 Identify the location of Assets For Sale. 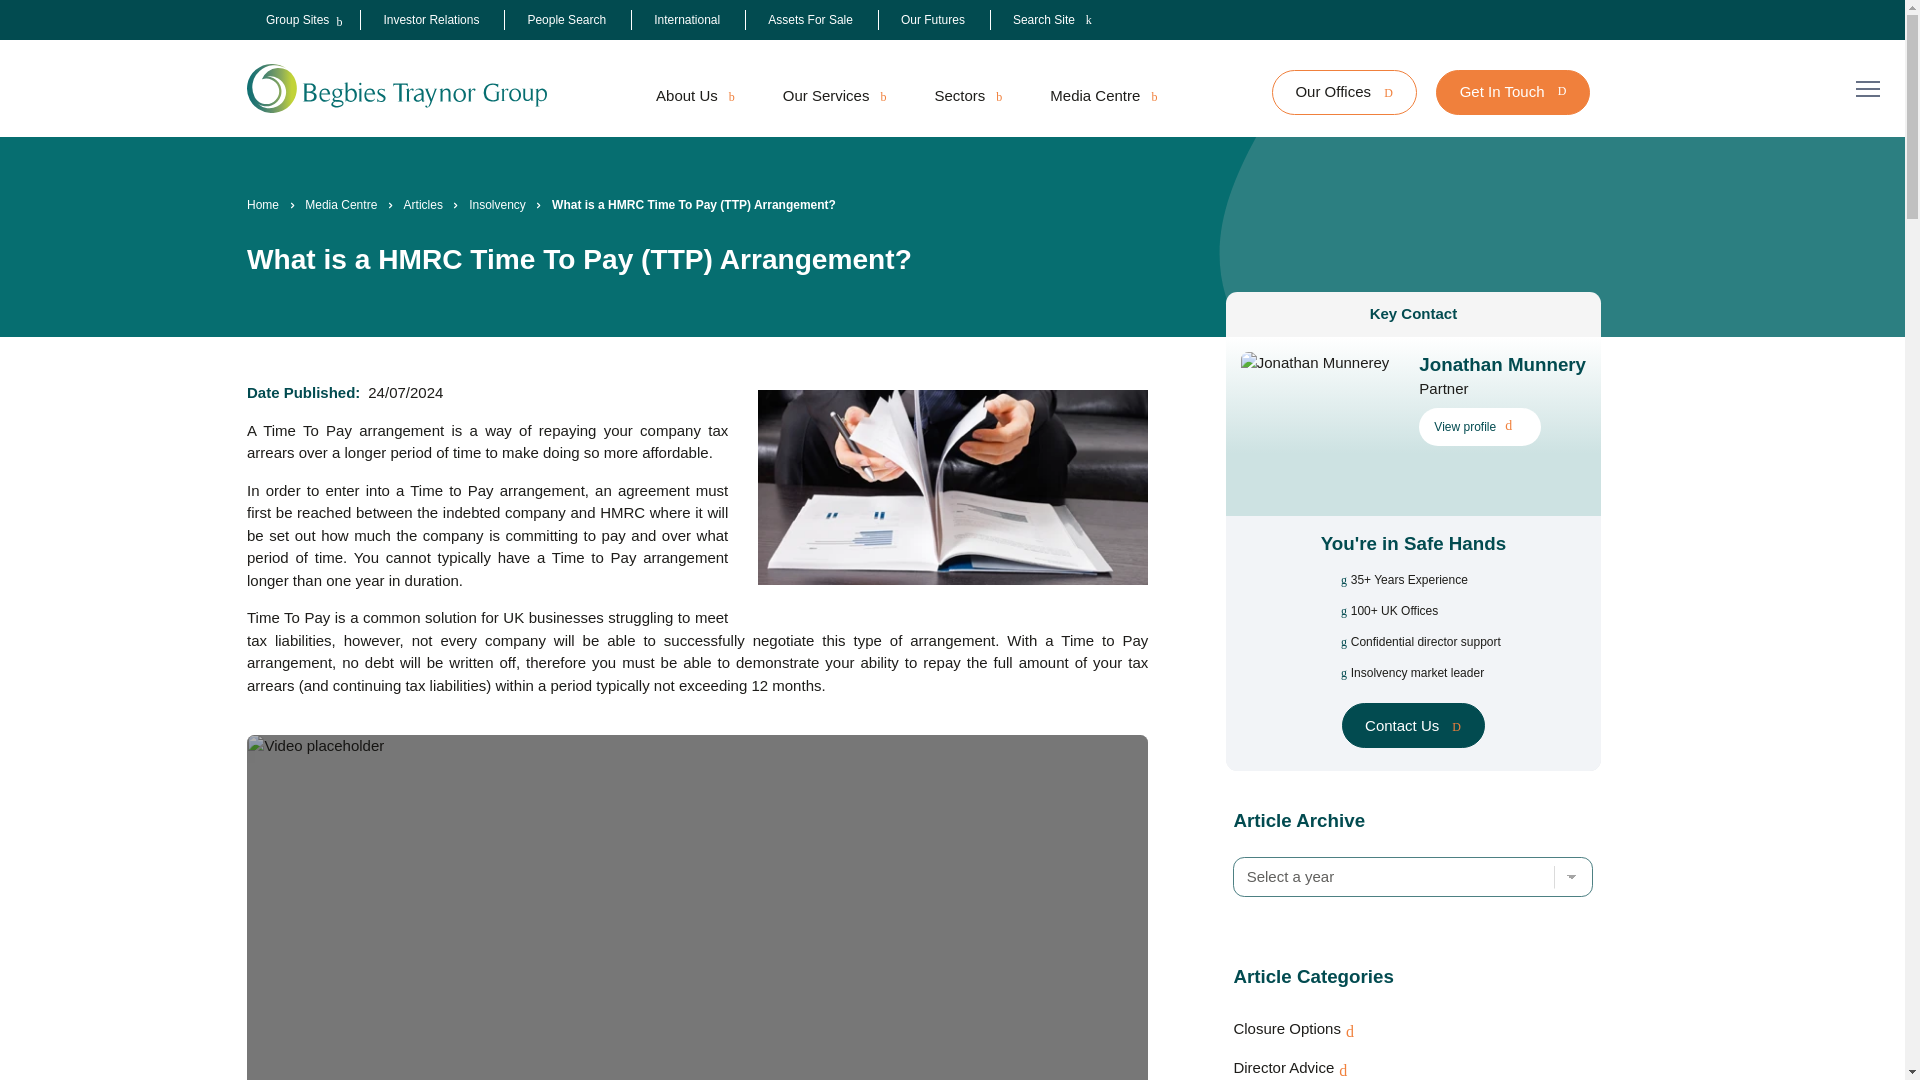
(810, 20).